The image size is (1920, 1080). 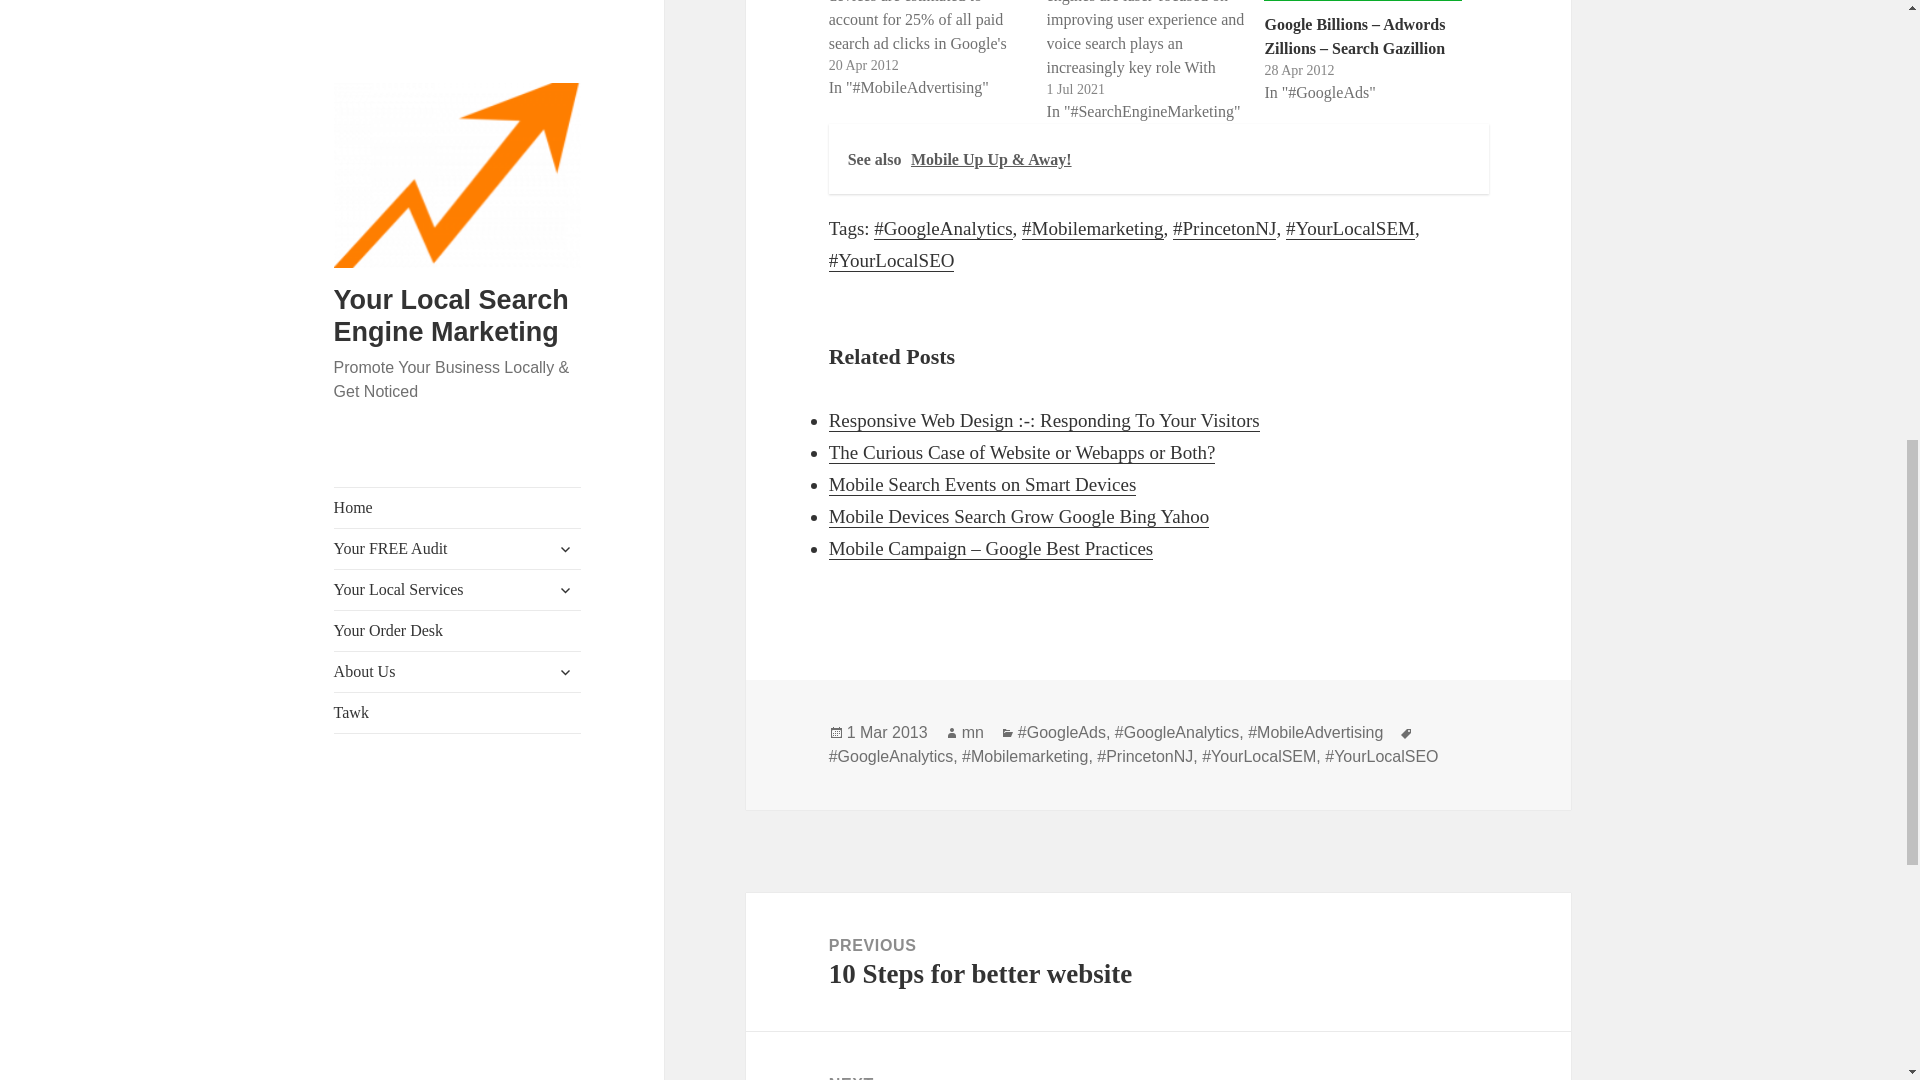 What do you see at coordinates (1156, 62) in the screenshot?
I see `Multilingual SEO for voice searches: Comprehensive guide` at bounding box center [1156, 62].